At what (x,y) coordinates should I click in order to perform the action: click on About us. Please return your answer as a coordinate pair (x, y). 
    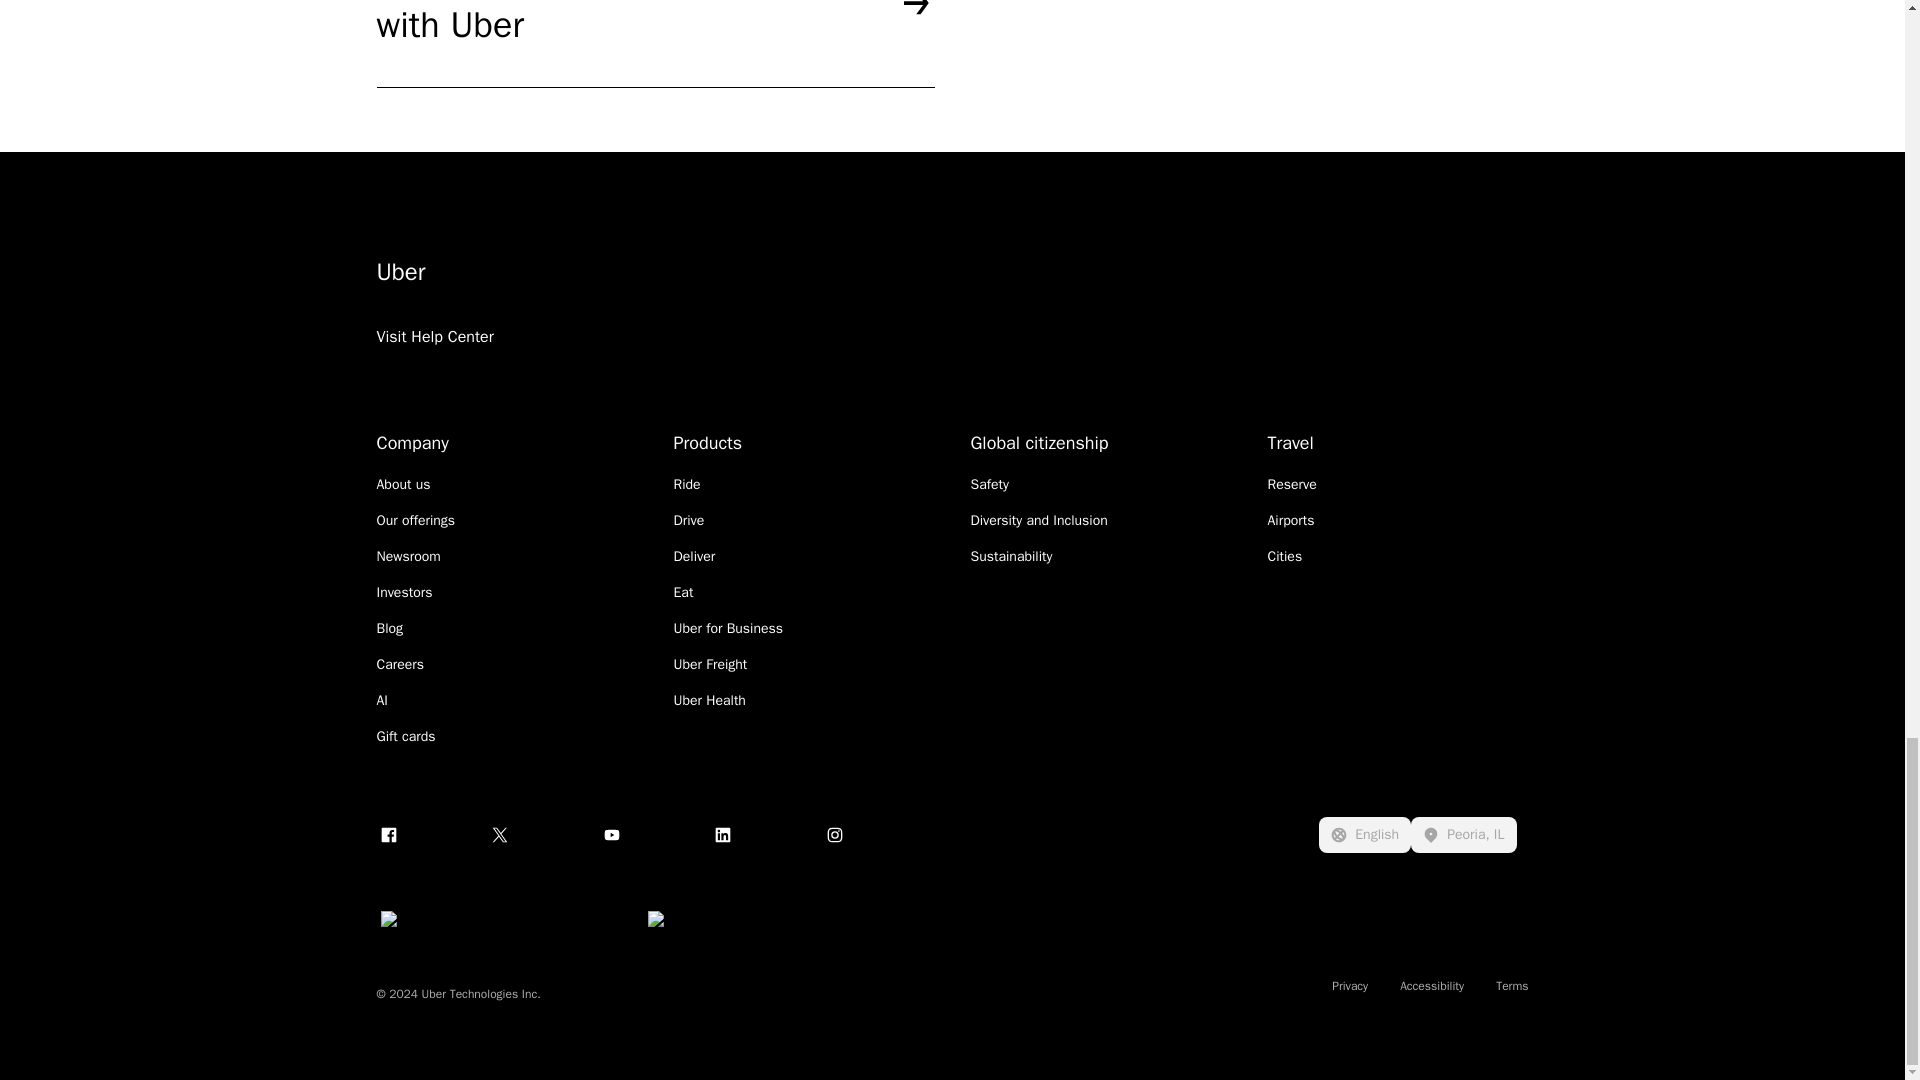
    Looking at the image, I should click on (403, 484).